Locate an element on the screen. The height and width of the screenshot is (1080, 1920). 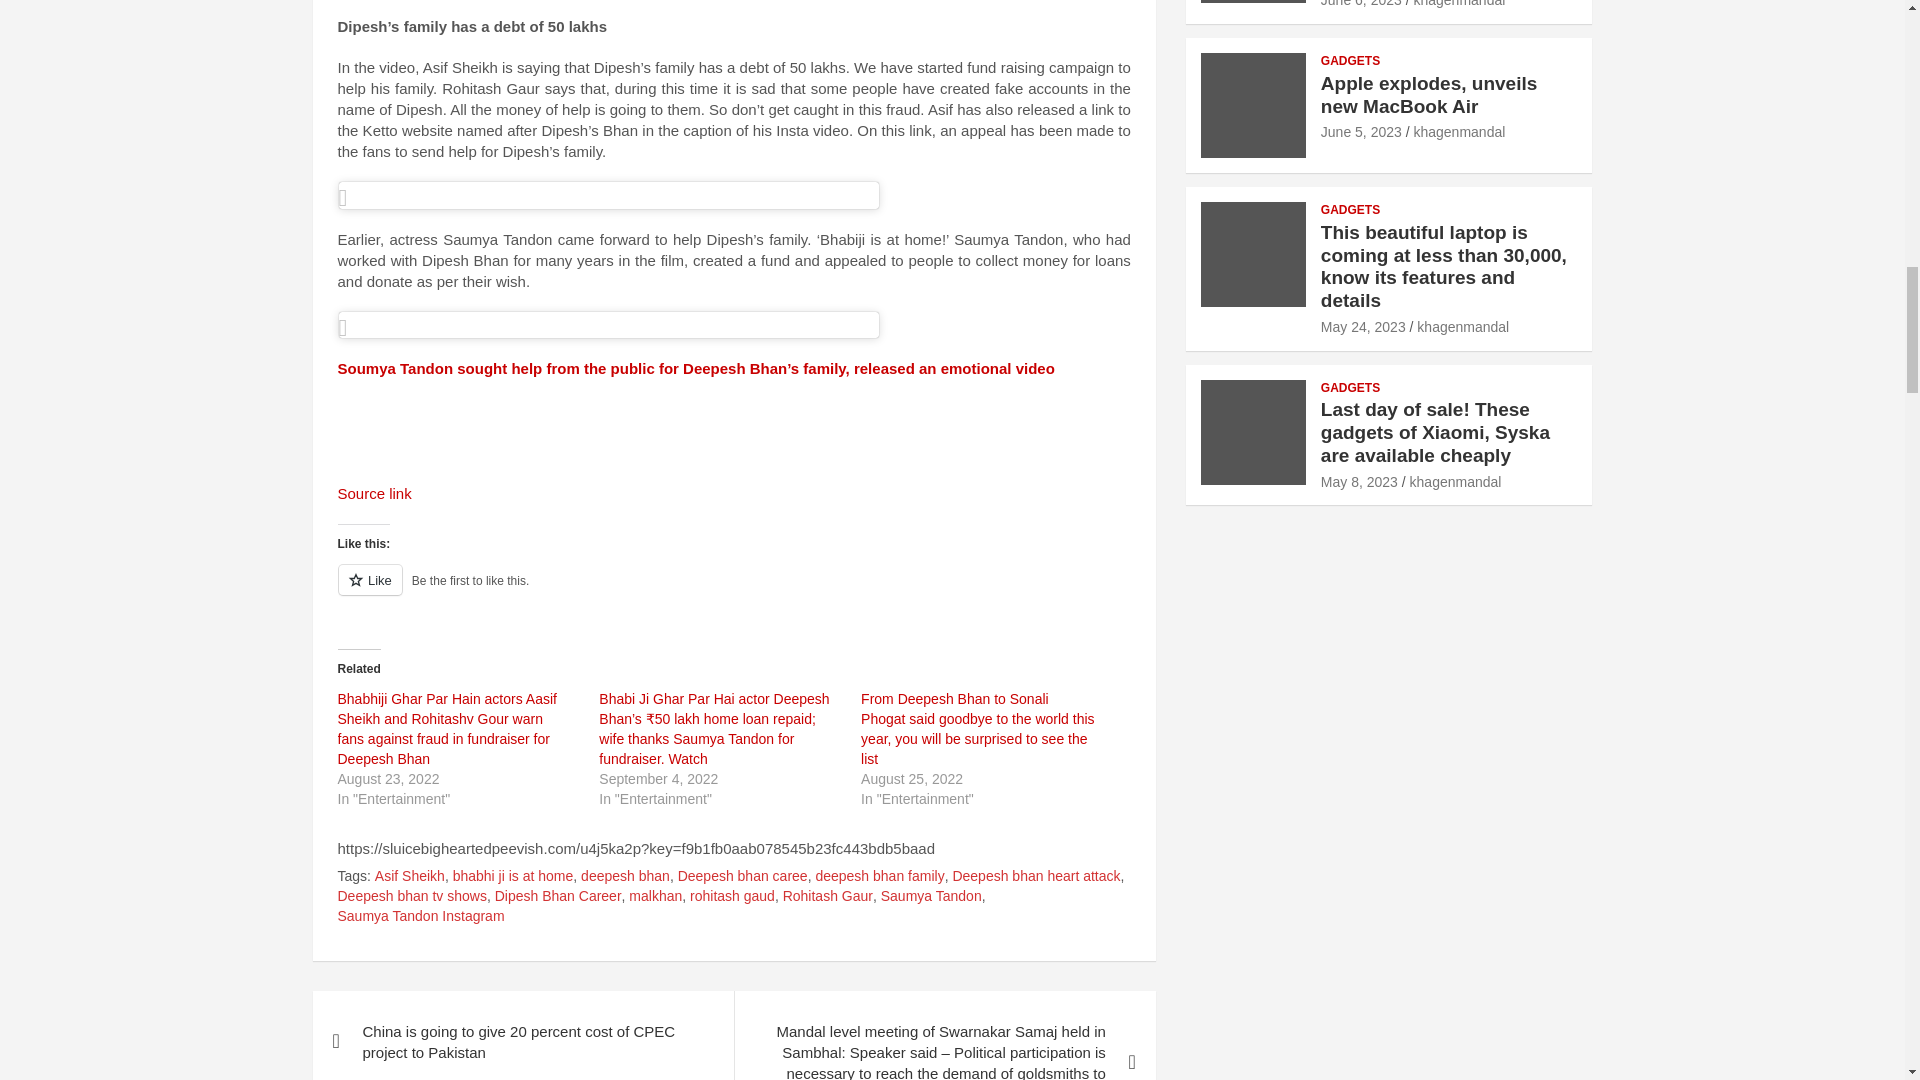
Apple explodes, unveils new MacBook Air is located at coordinates (1360, 132).